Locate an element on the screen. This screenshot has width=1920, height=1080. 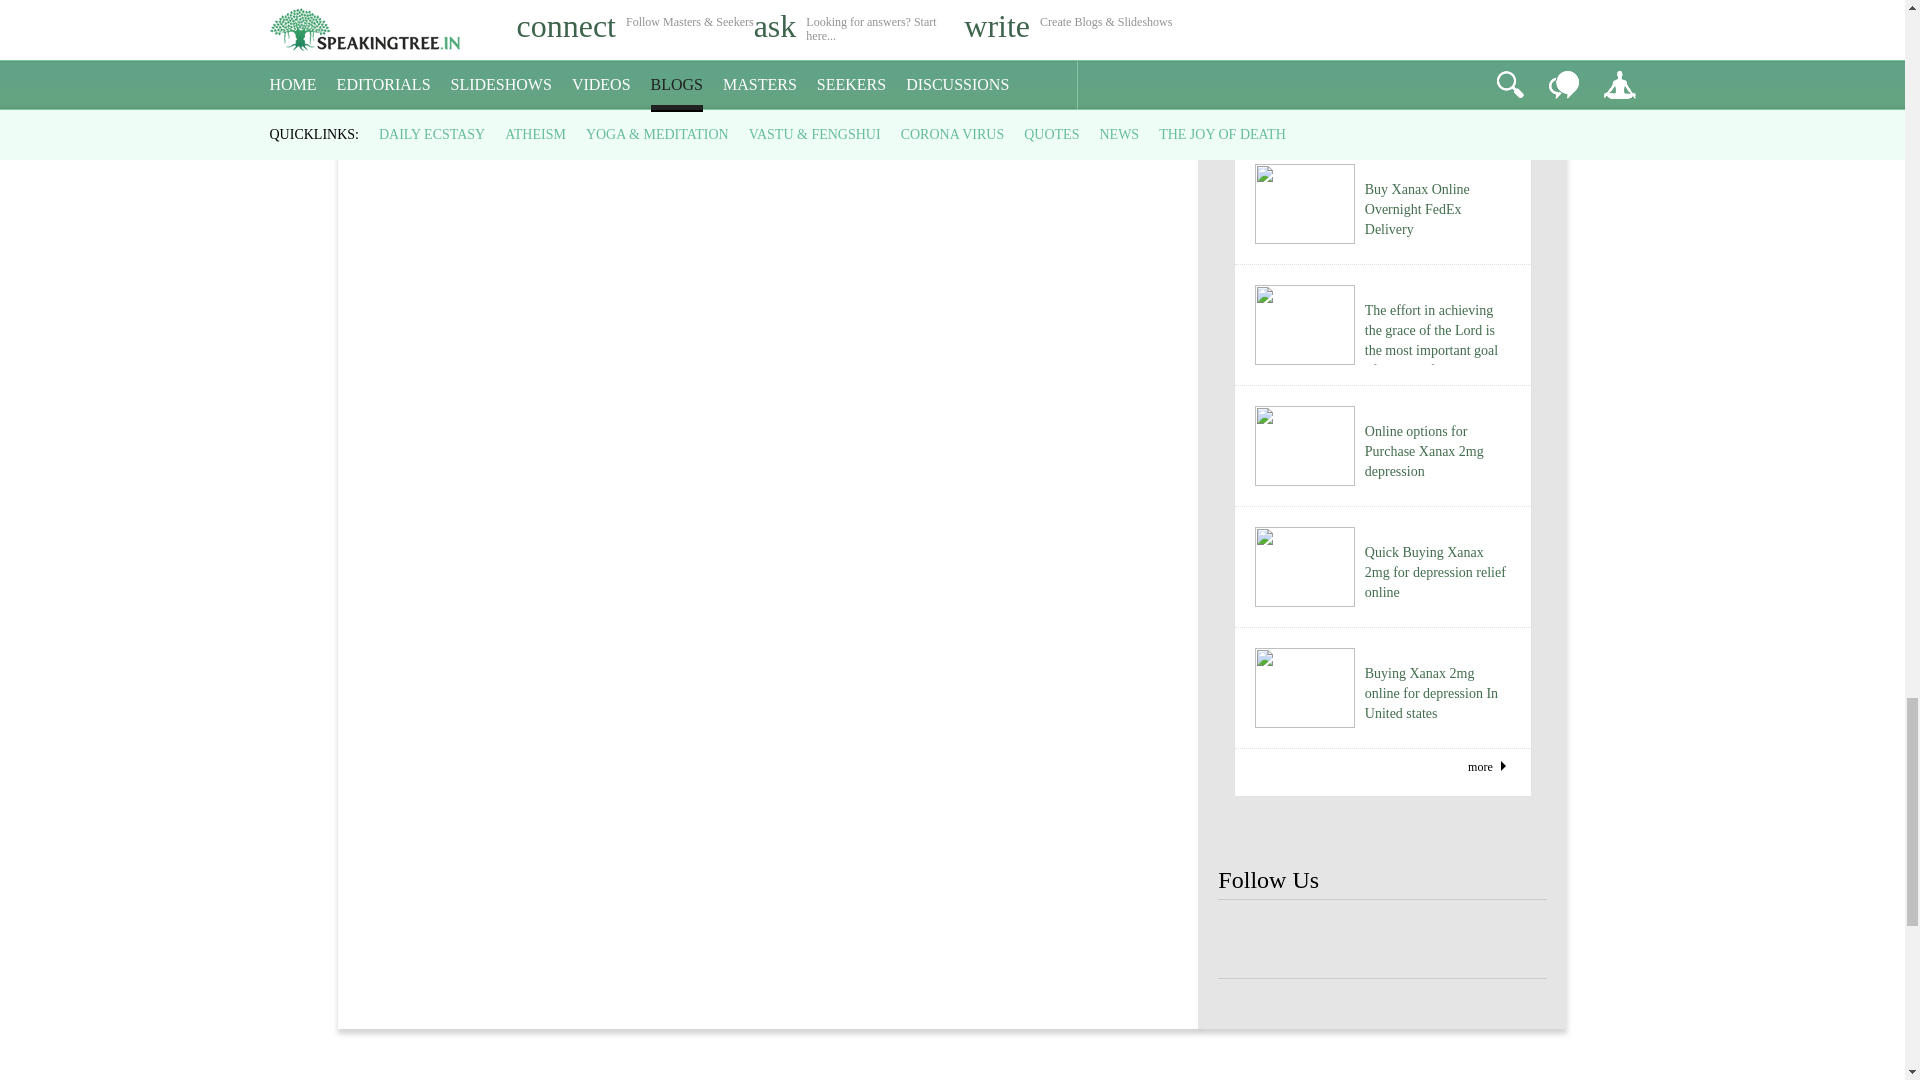
Speaking Tree FaceBook is located at coordinates (1250, 940).